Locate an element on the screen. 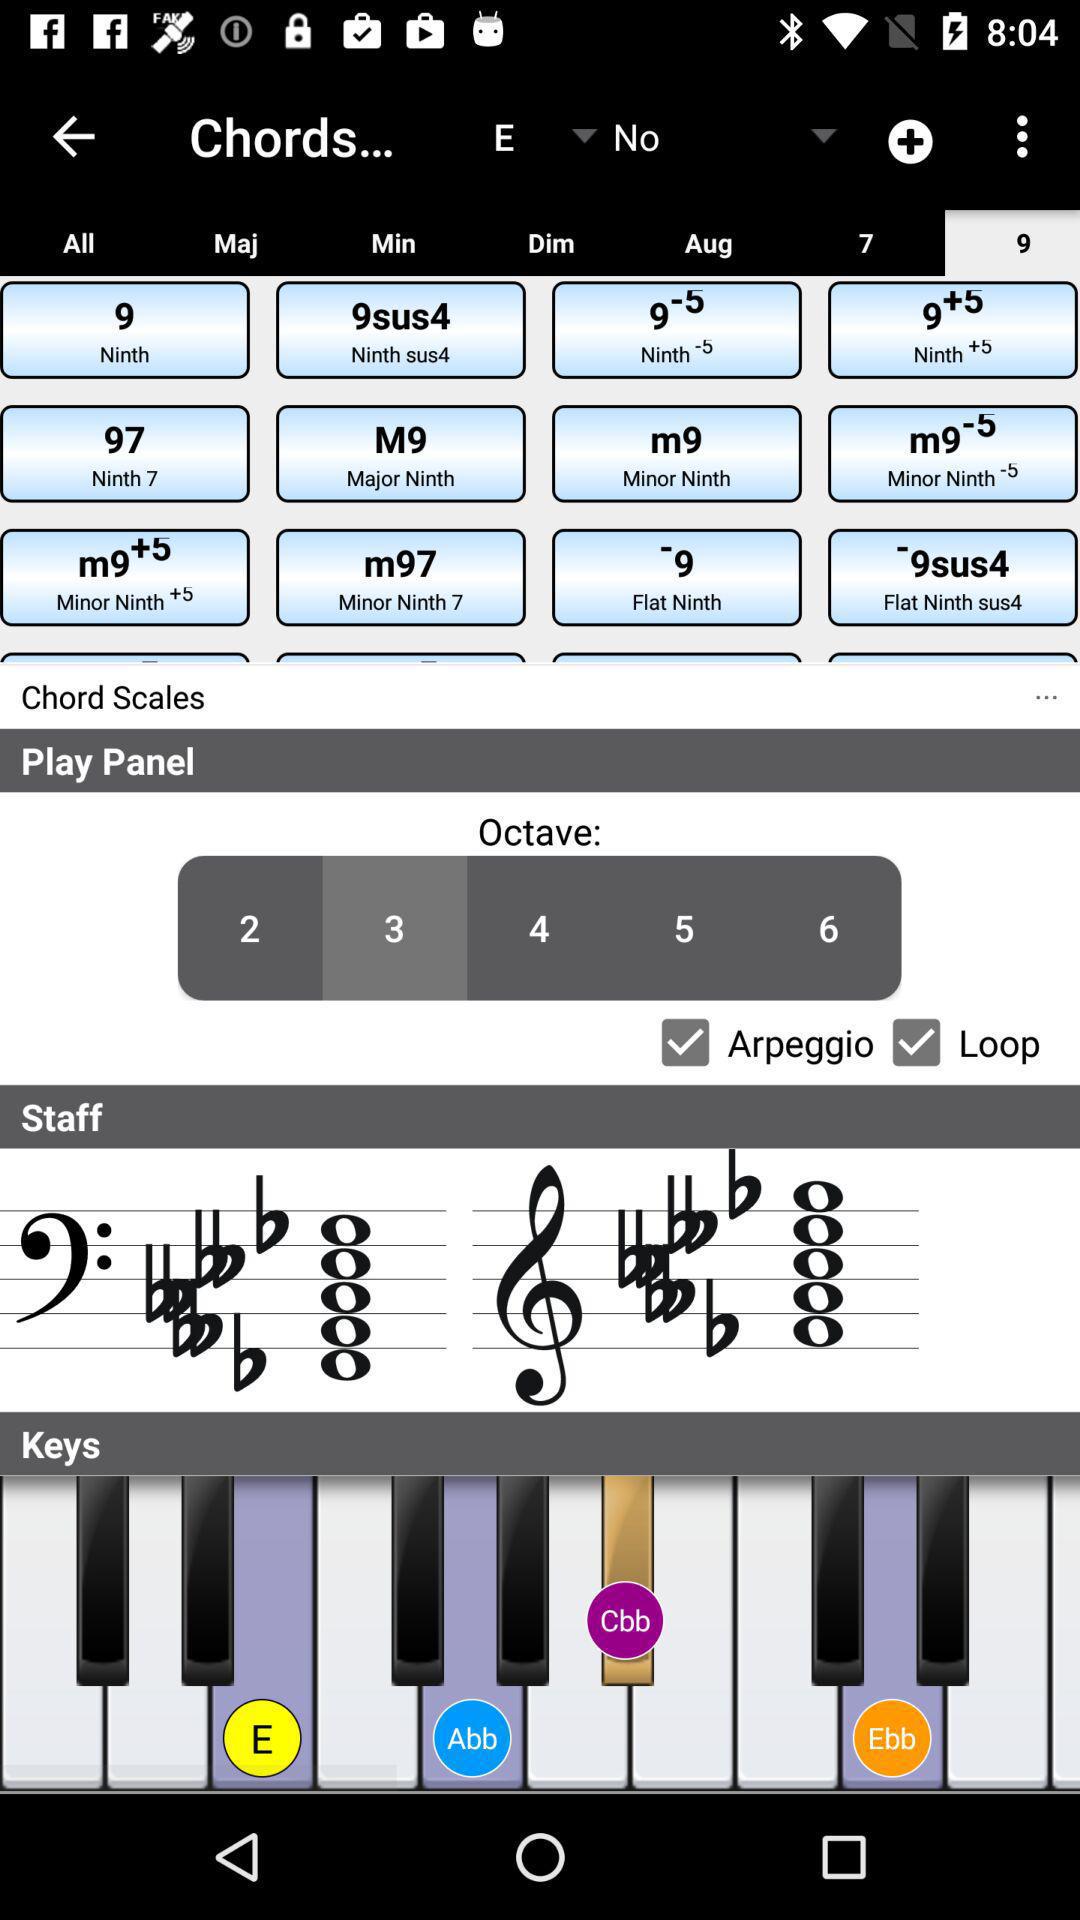 The image size is (1080, 1920). note a is located at coordinates (578, 1634).